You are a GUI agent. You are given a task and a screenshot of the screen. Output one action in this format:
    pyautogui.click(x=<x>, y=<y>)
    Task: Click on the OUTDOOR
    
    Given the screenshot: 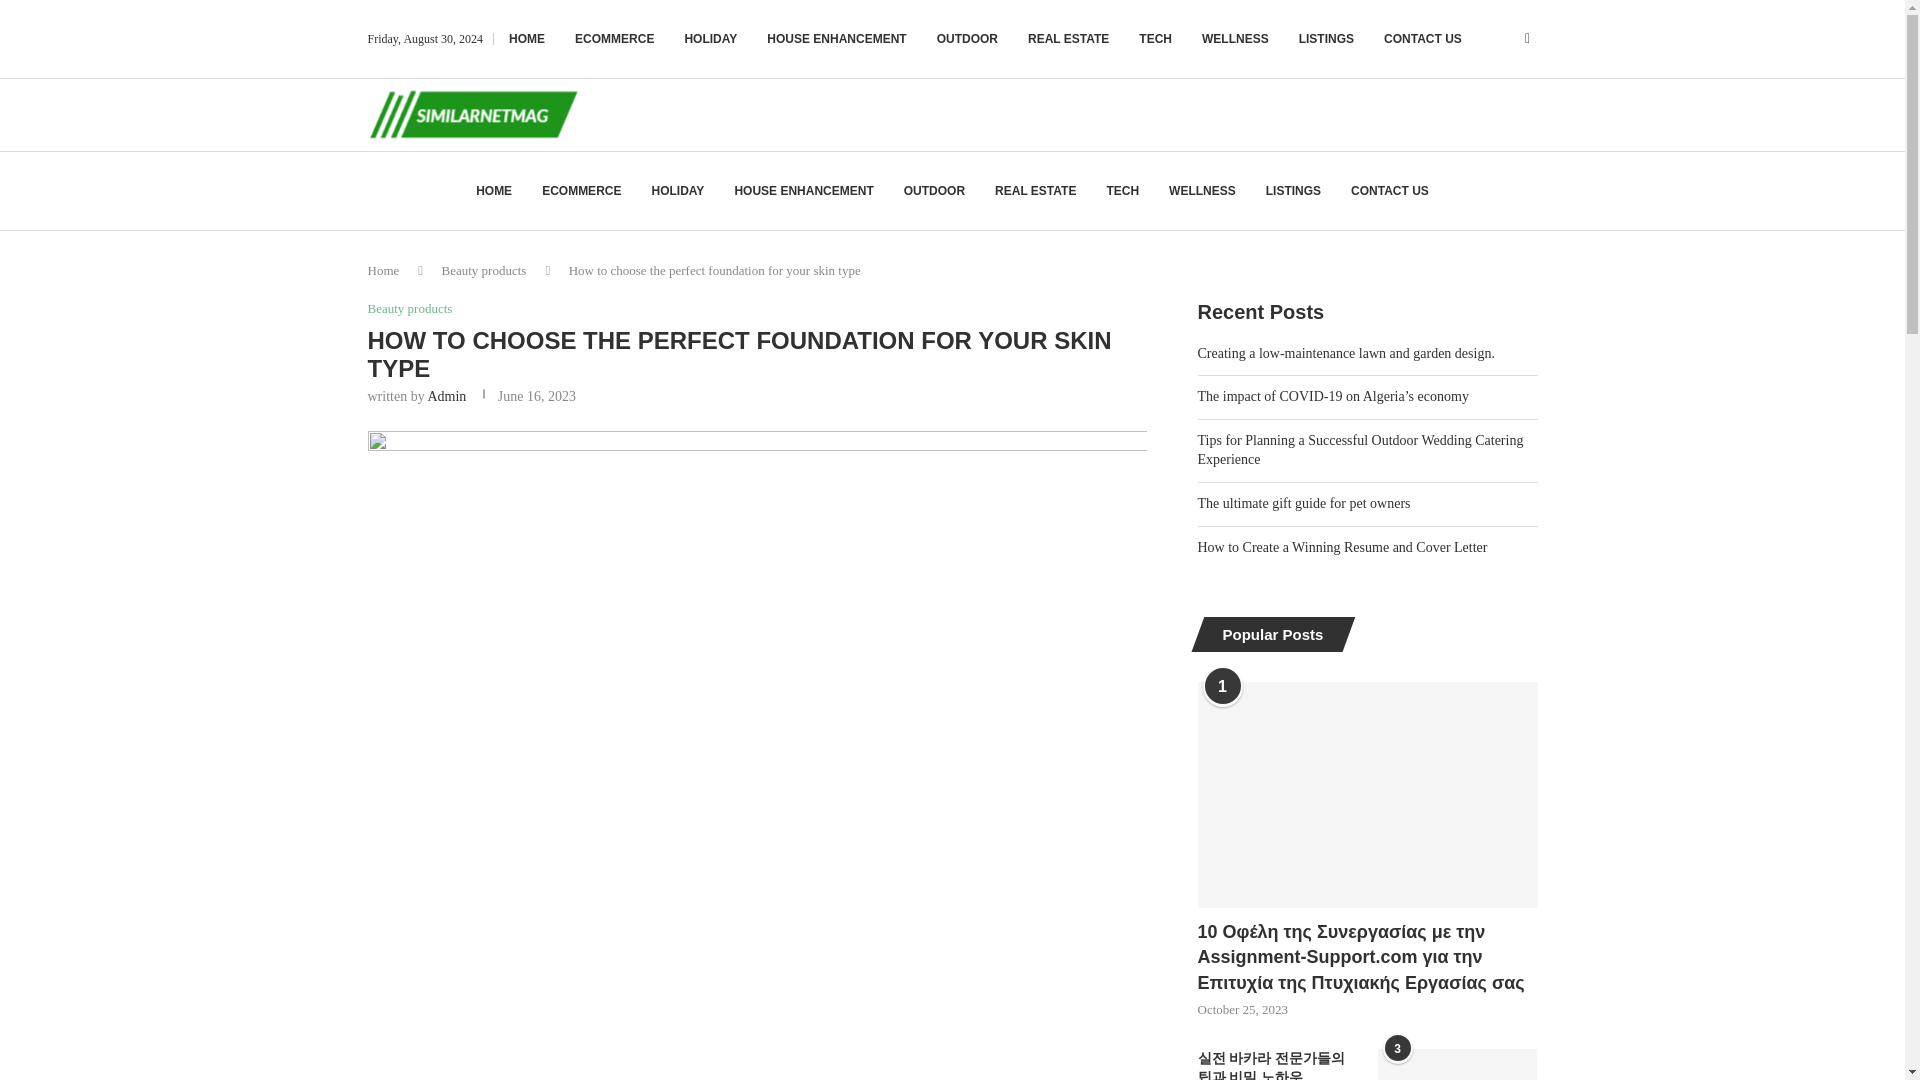 What is the action you would take?
    pyautogui.click(x=934, y=191)
    